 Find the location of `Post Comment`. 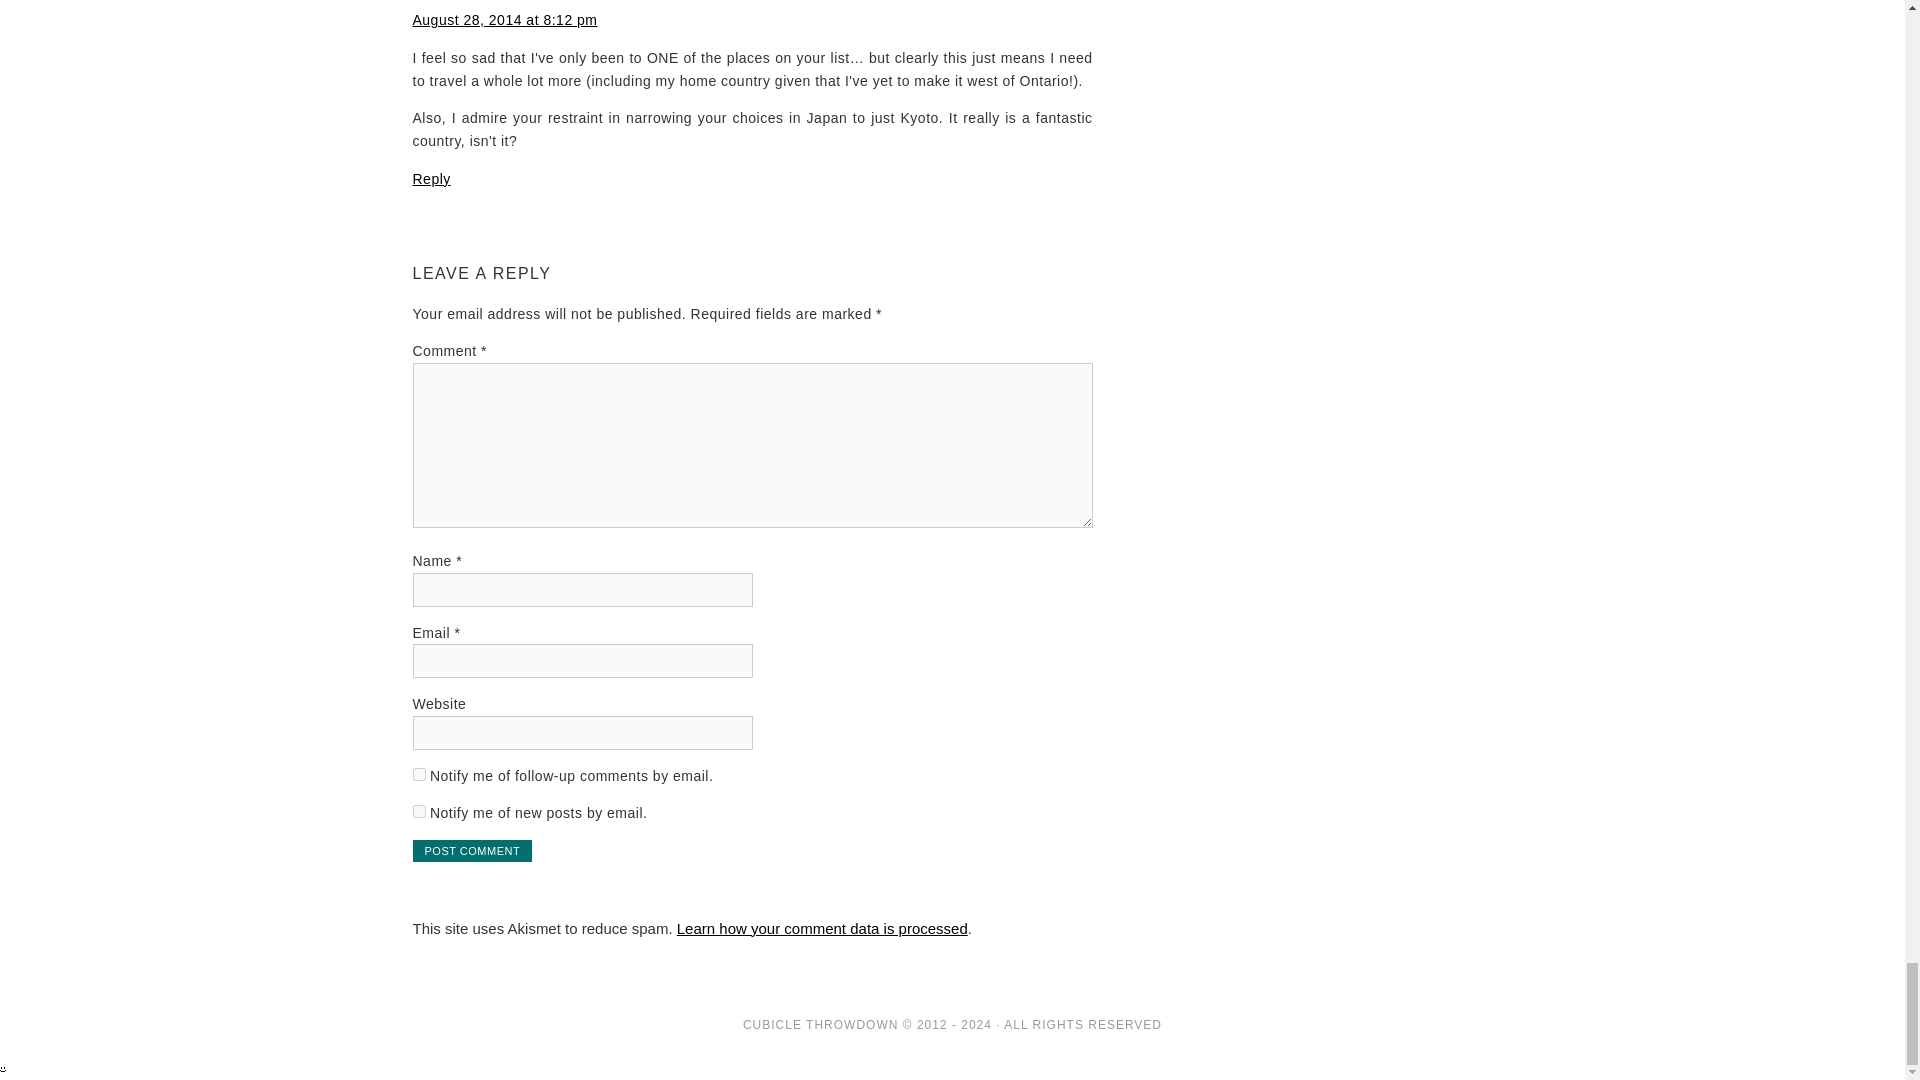

Post Comment is located at coordinates (472, 850).